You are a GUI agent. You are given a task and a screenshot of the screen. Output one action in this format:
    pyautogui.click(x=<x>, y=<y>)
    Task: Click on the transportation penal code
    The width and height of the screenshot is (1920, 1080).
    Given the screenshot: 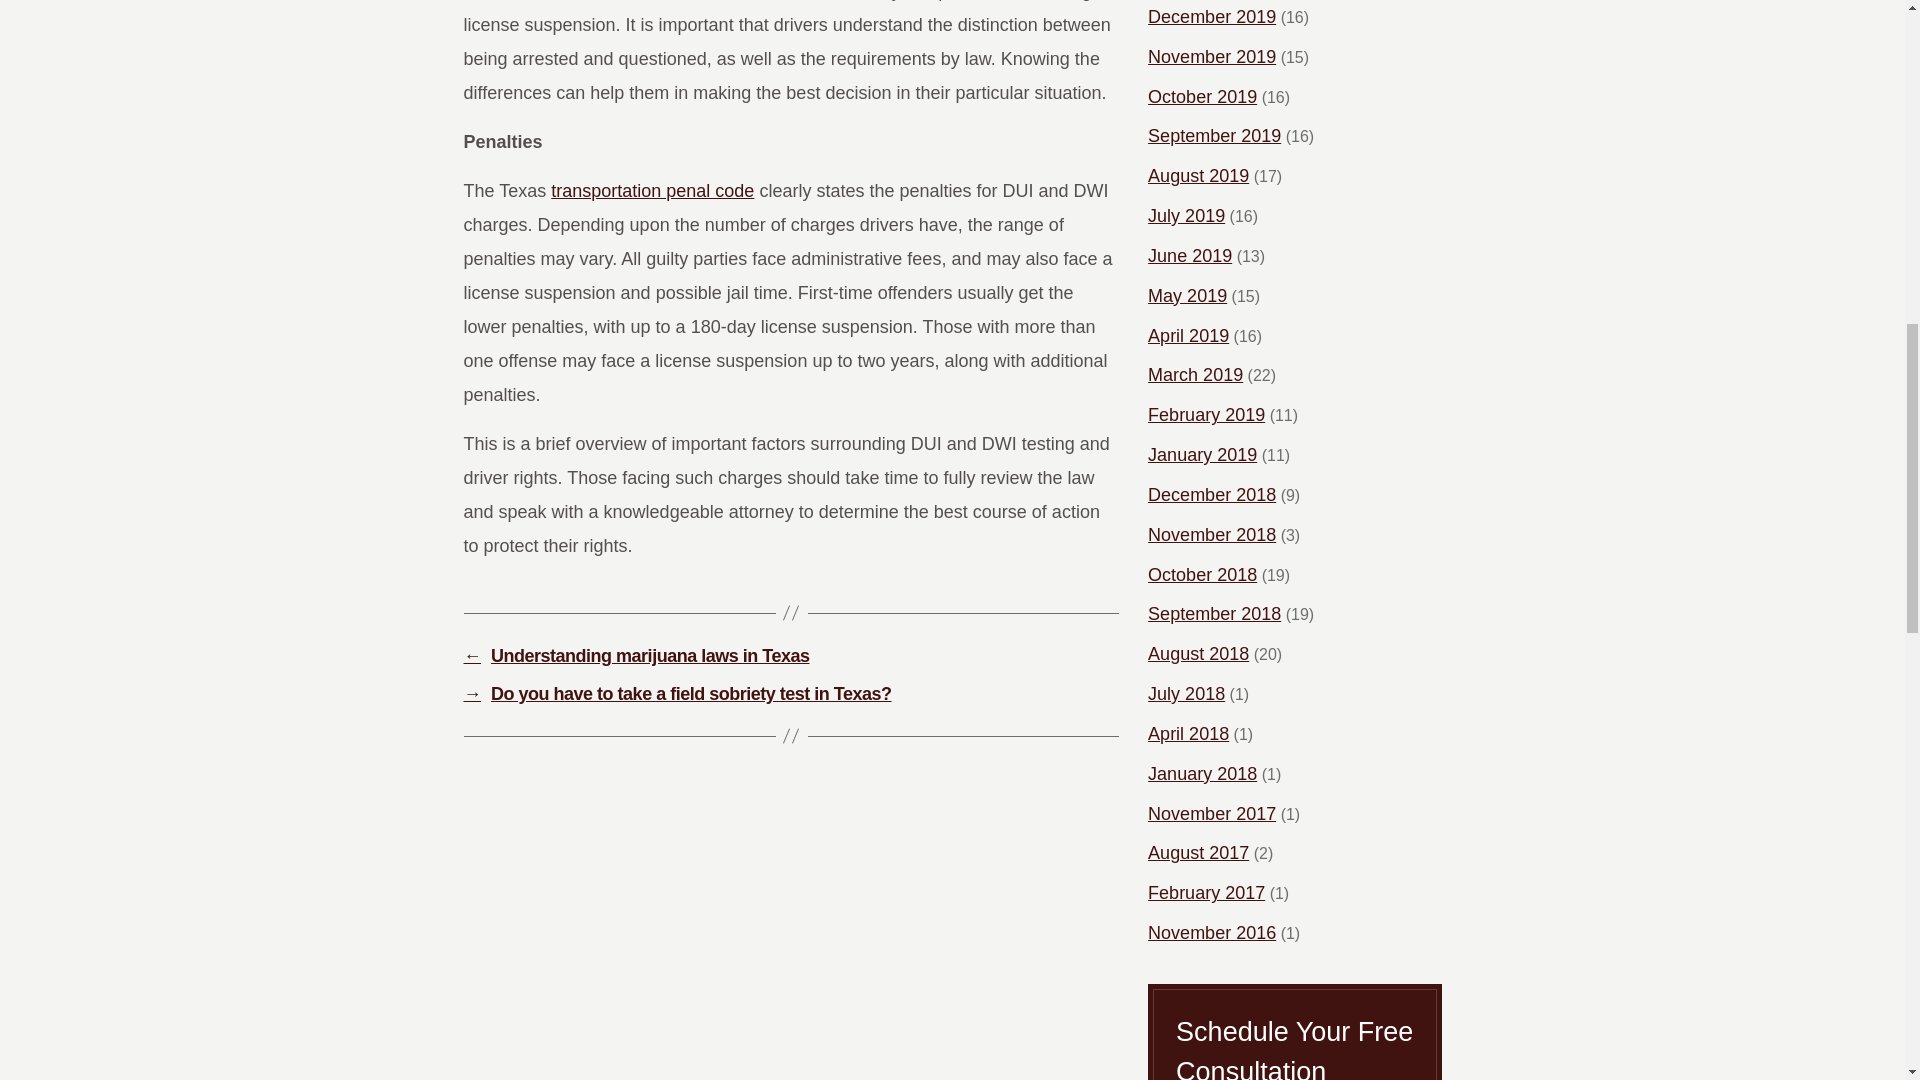 What is the action you would take?
    pyautogui.click(x=652, y=190)
    